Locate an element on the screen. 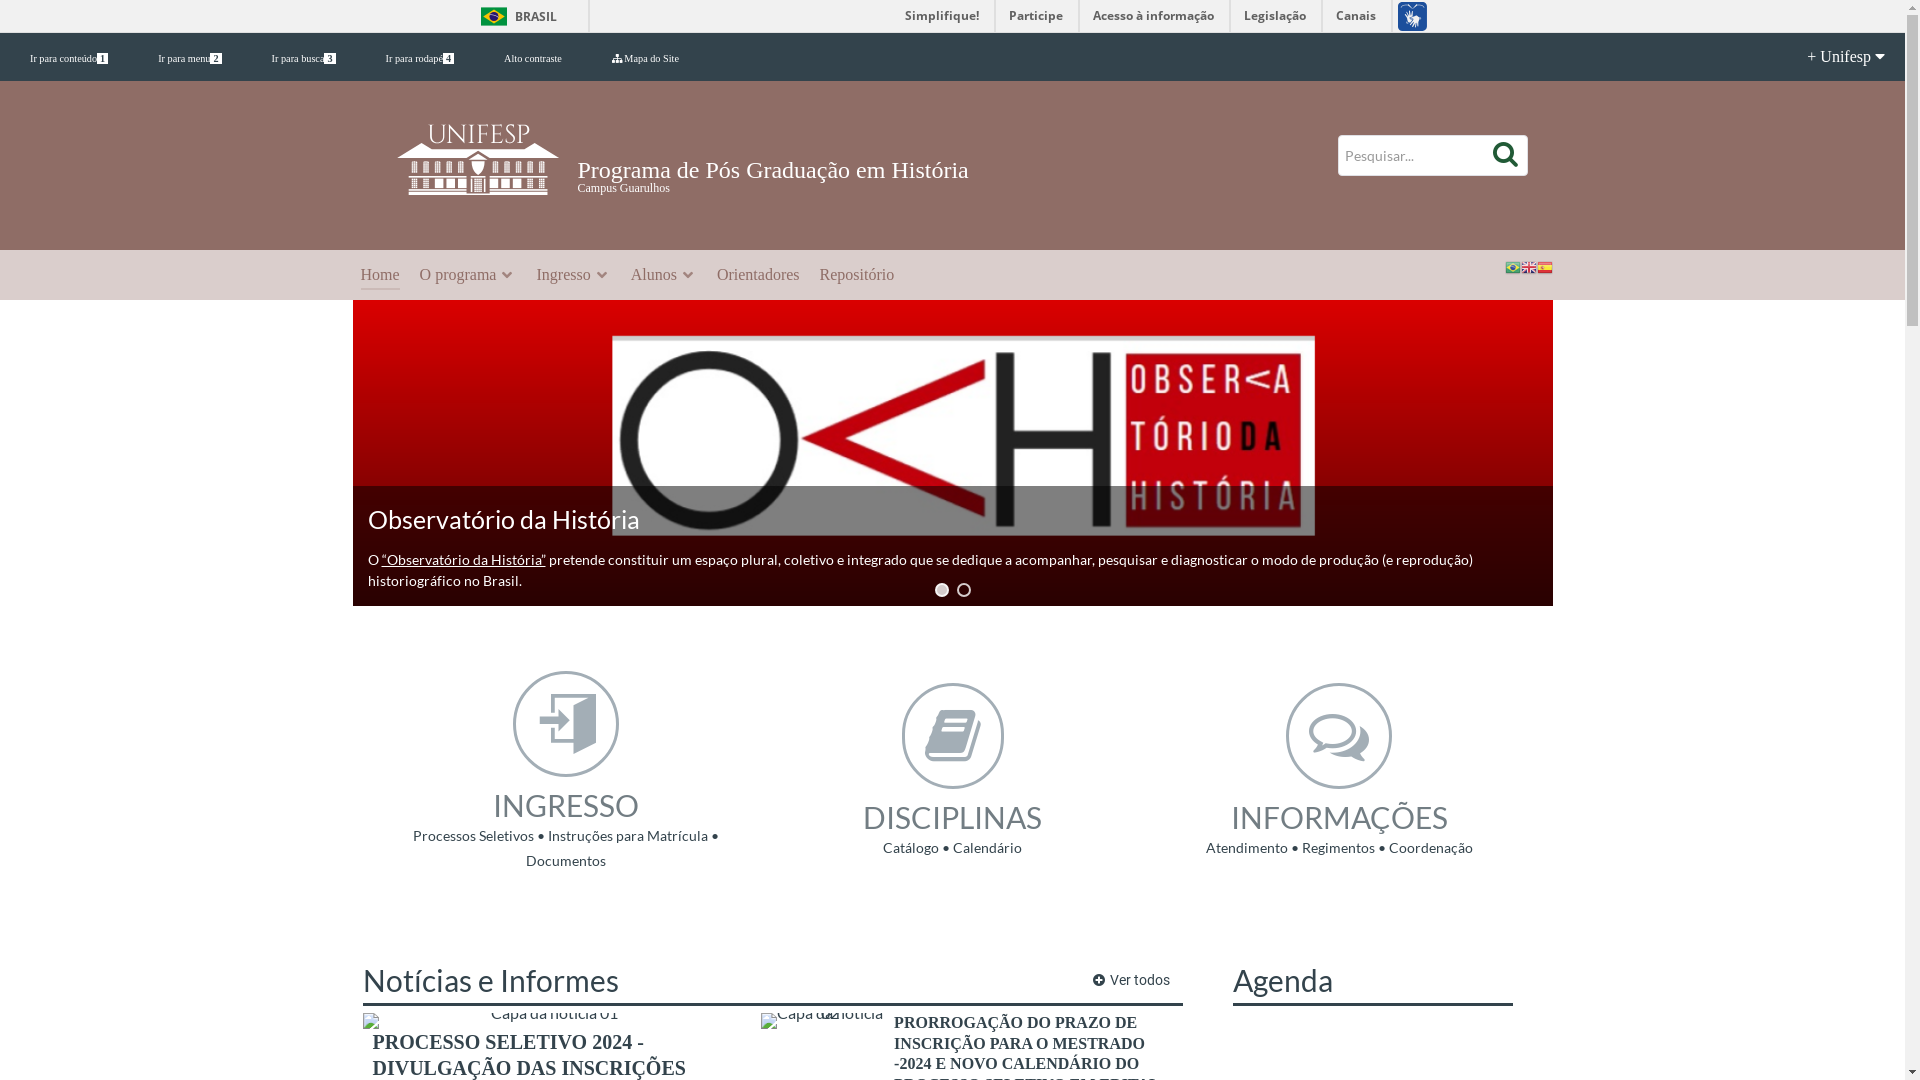  + Unifesp is located at coordinates (1830, 57).